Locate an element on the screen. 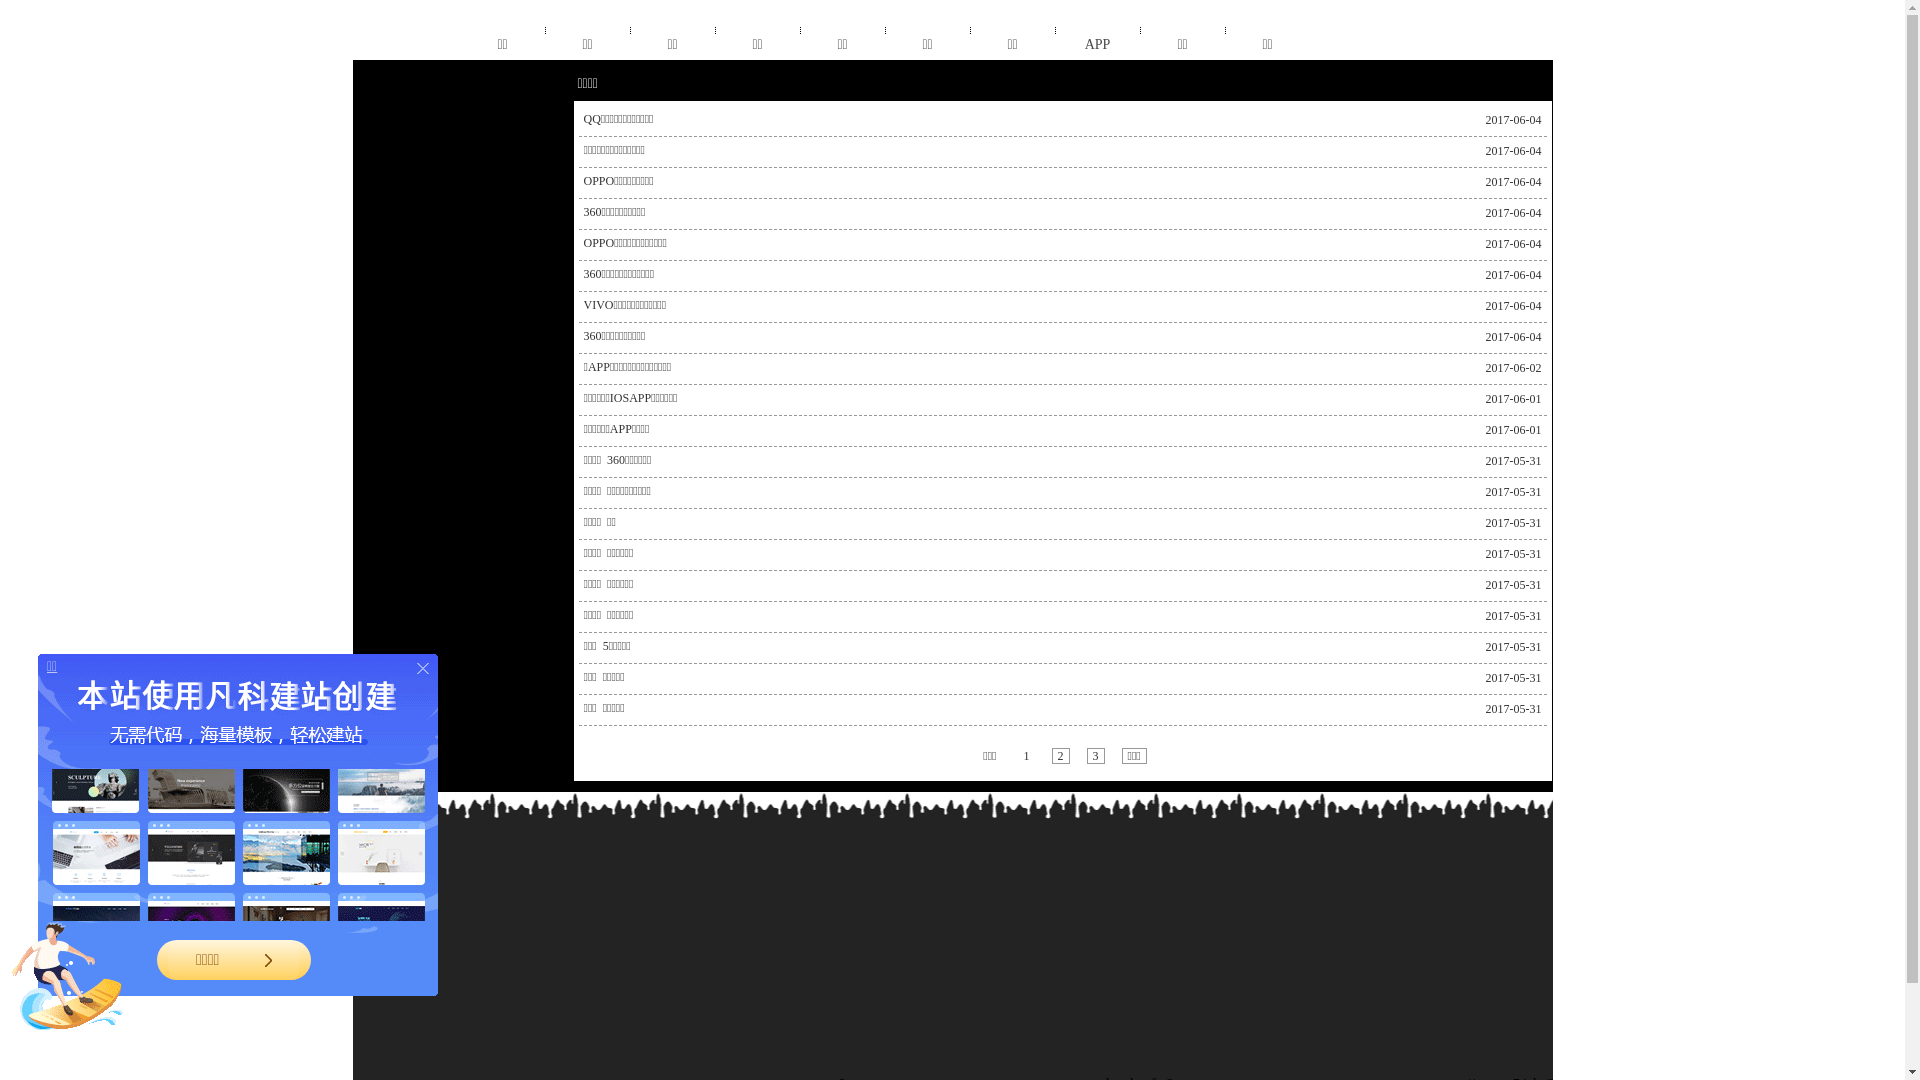  2017-06-04 is located at coordinates (1510, 276).